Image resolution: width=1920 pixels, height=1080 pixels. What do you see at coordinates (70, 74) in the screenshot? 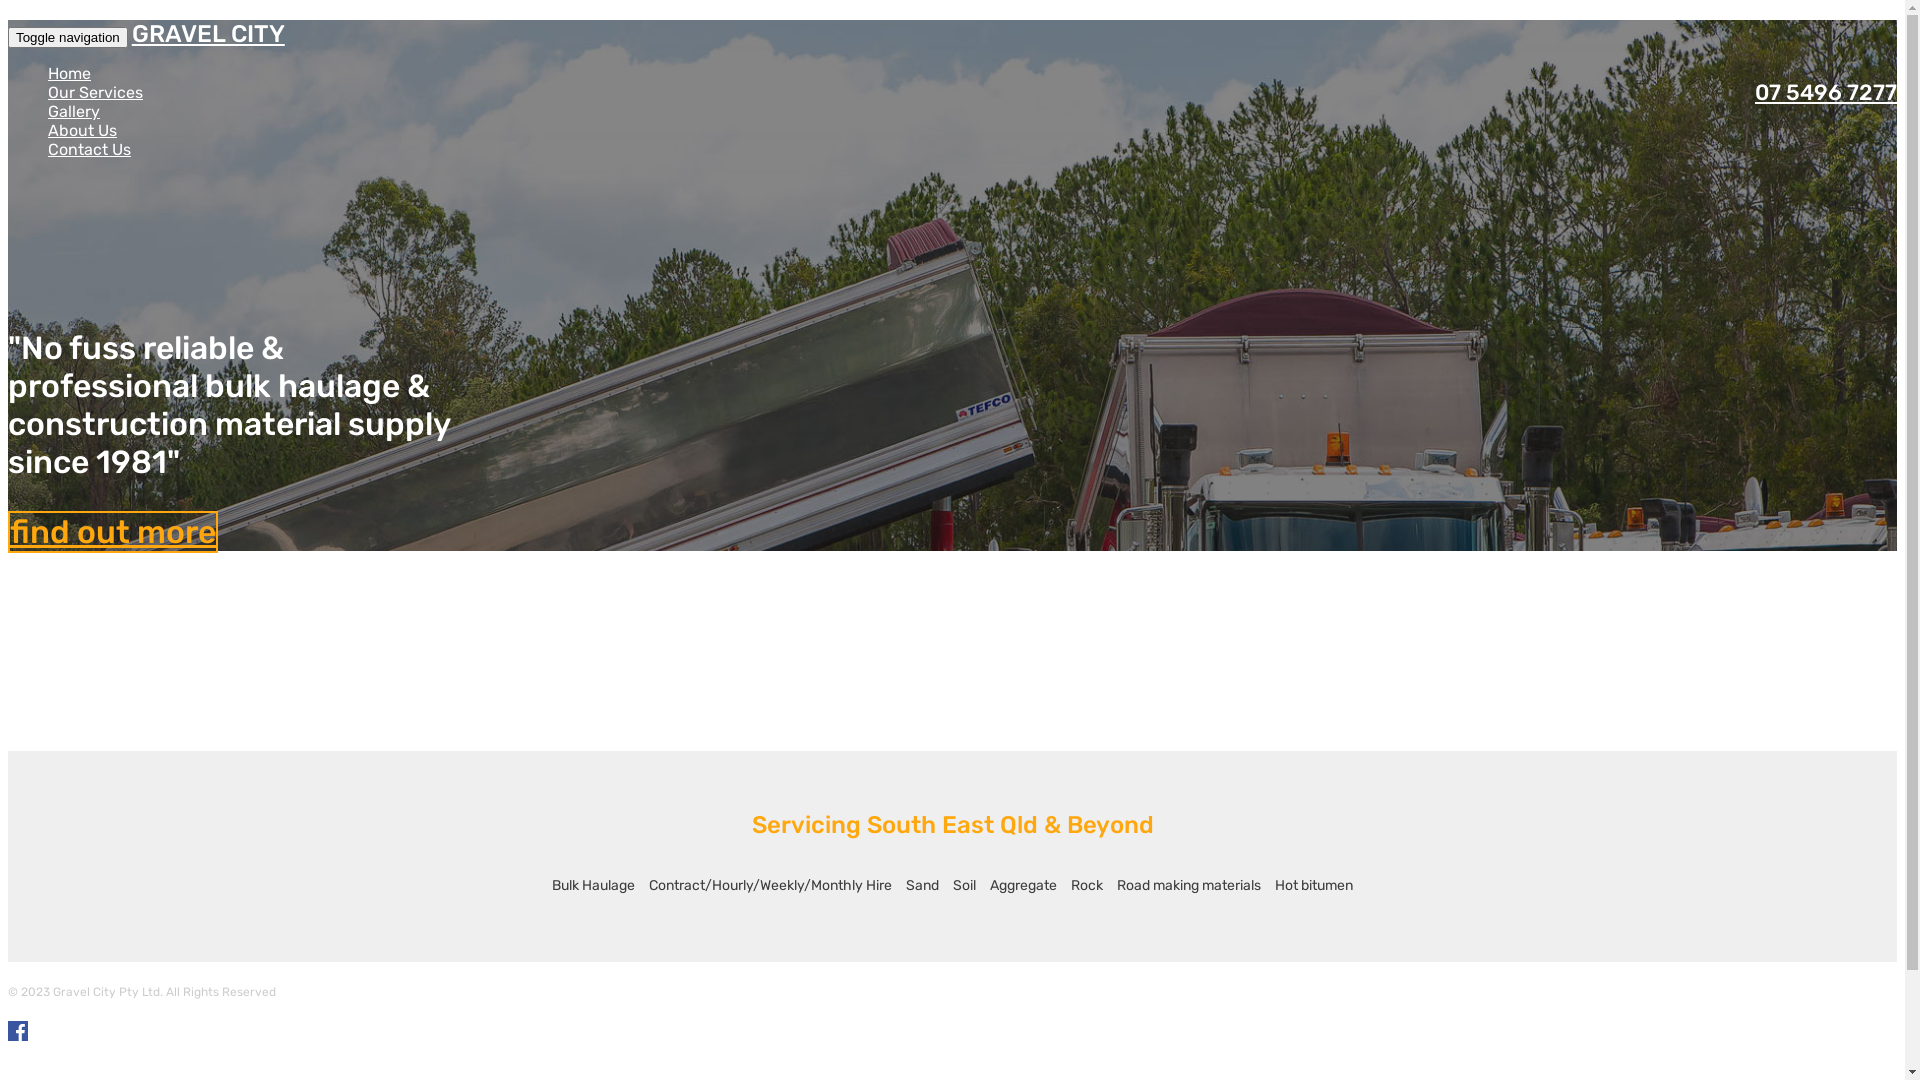
I see `Home` at bounding box center [70, 74].